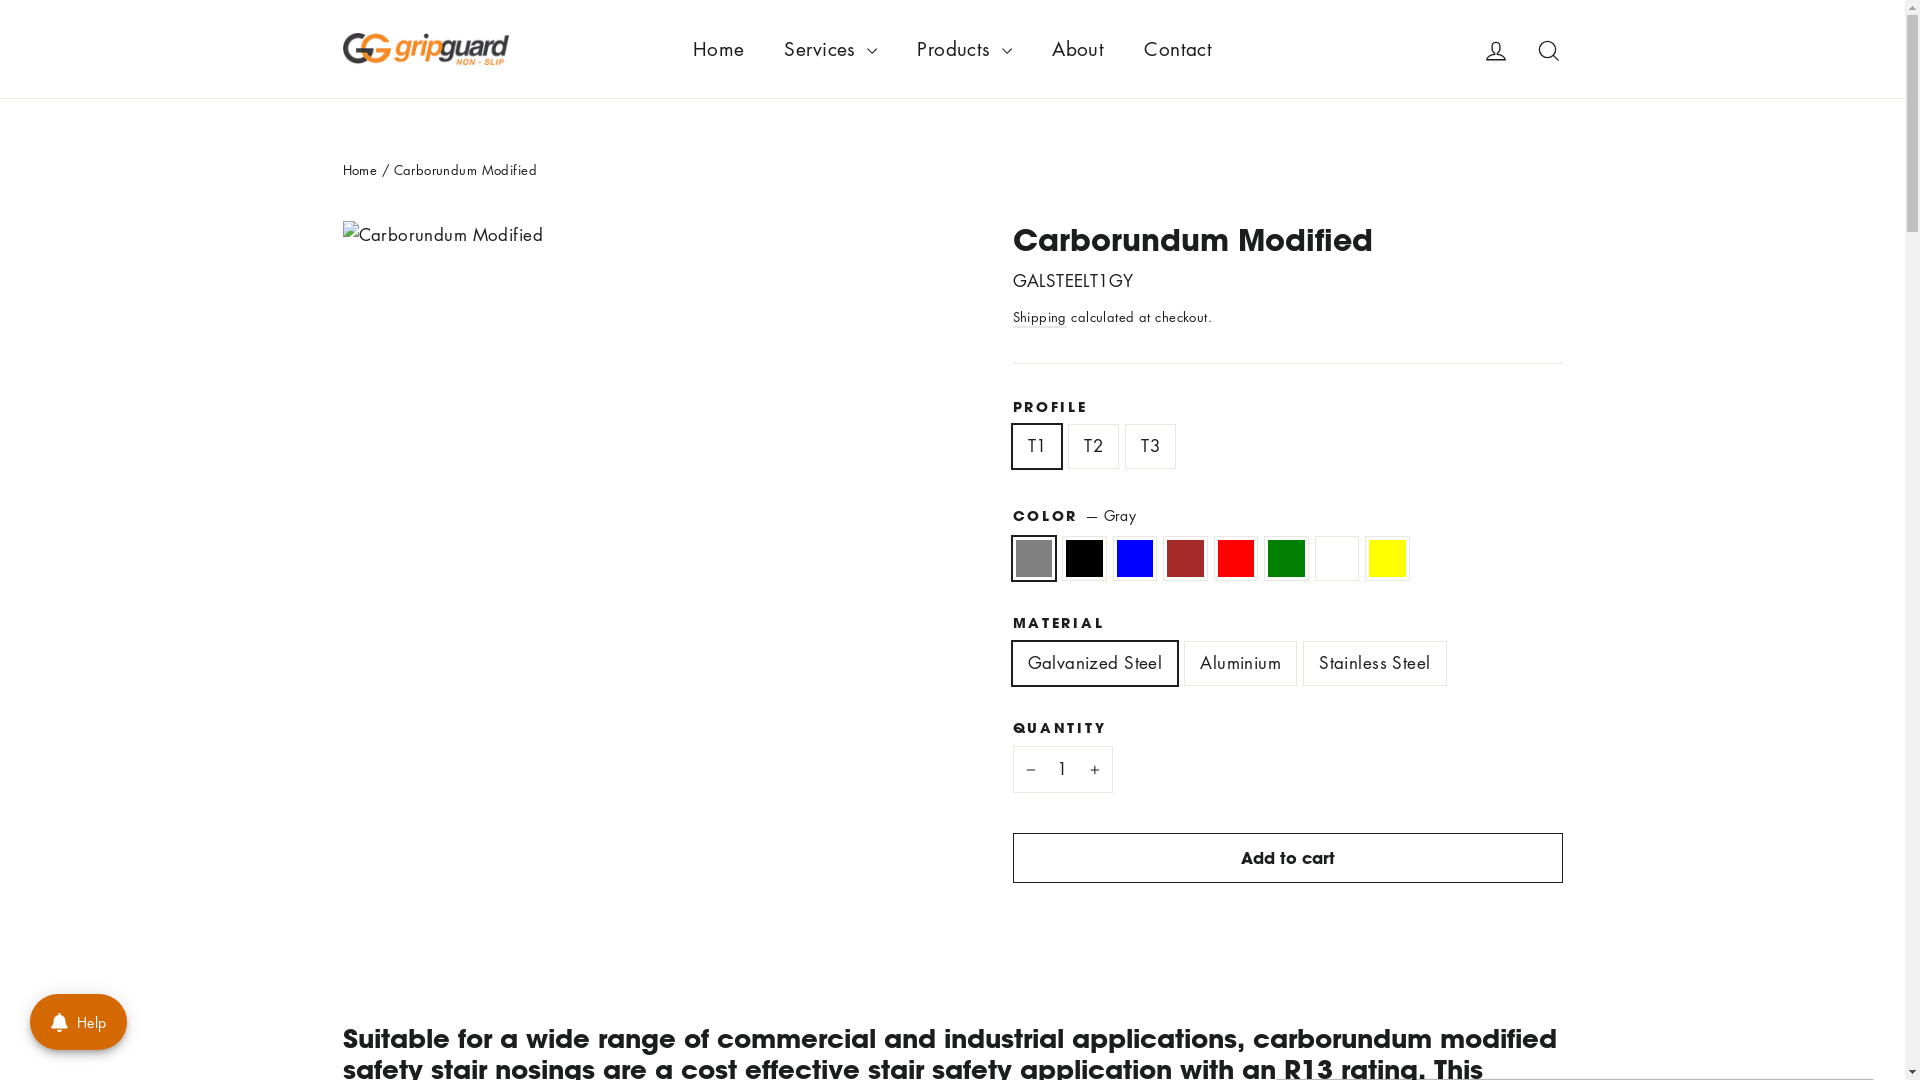  I want to click on Add to cart, so click(1287, 858).